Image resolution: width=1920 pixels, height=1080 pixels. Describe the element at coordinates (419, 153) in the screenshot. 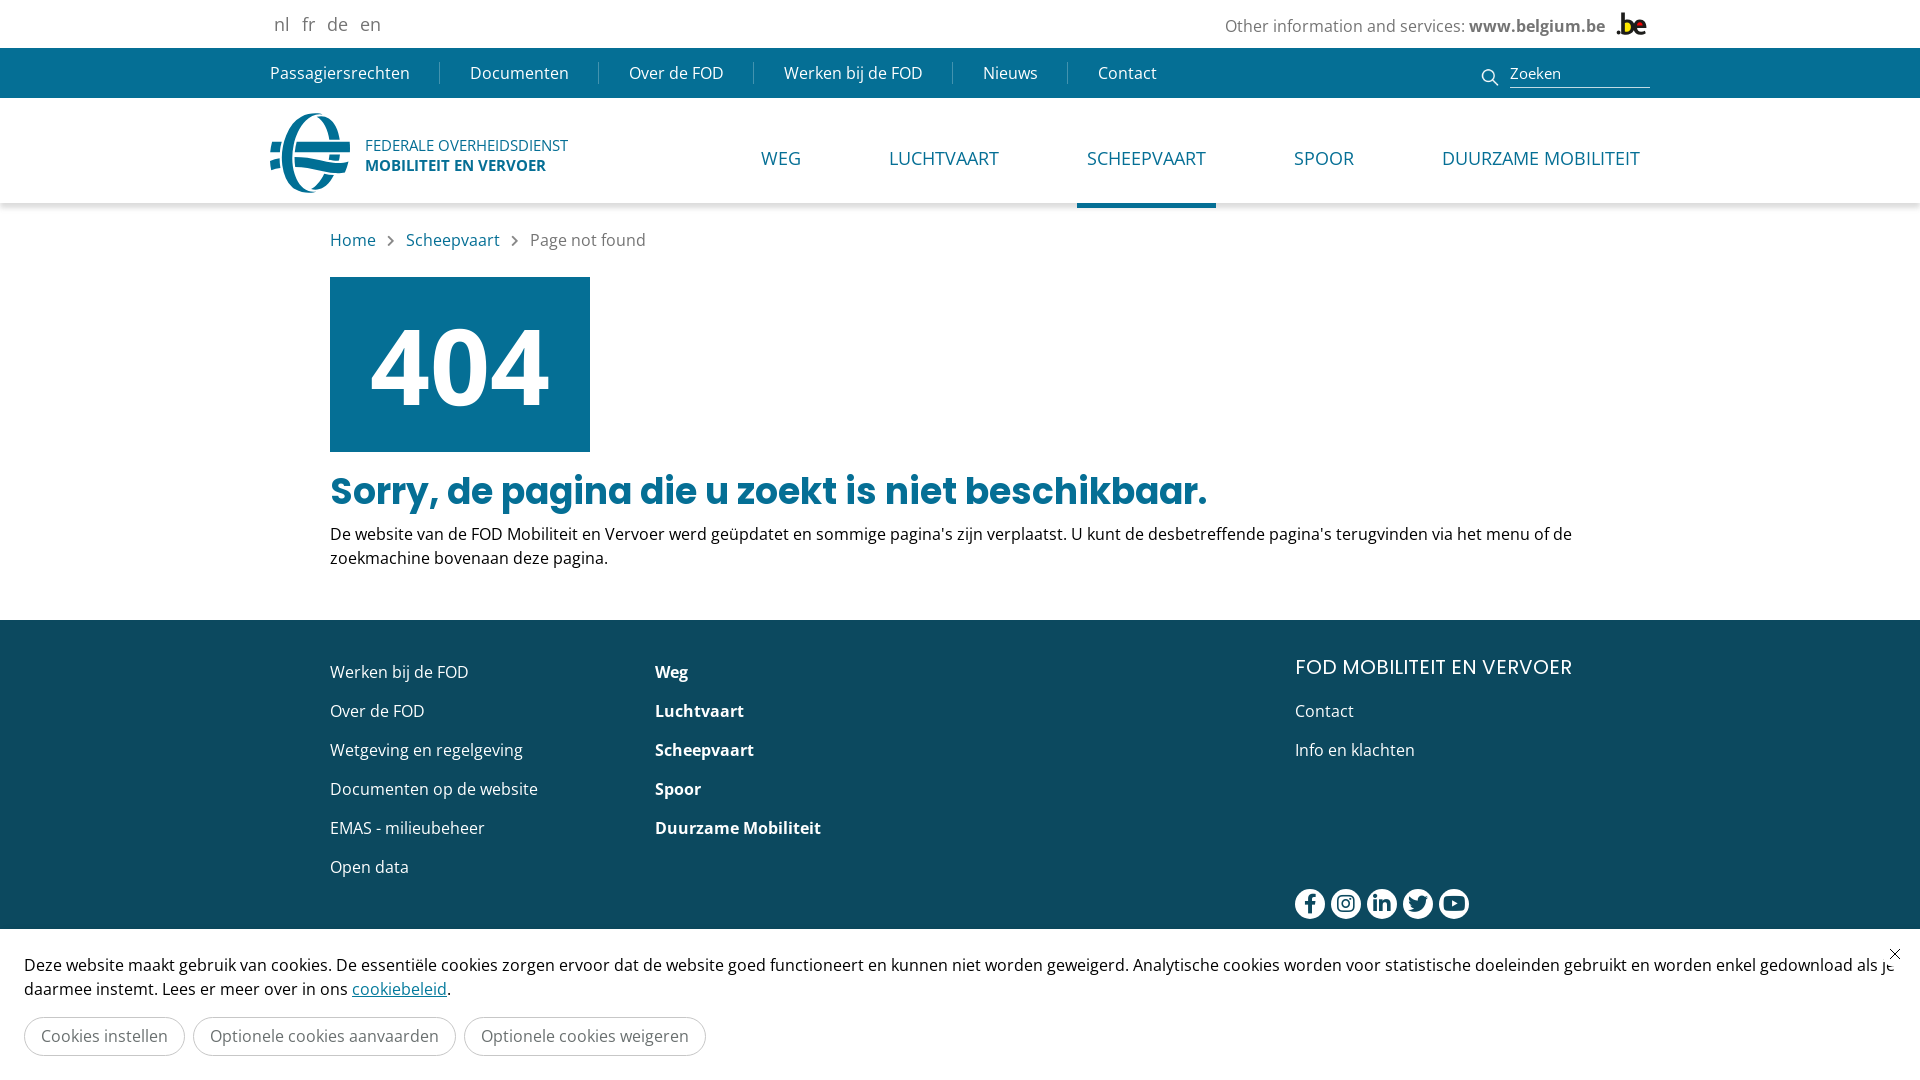

I see `FEDERALE OVERHEIDSDIENST
MOBILITEIT EN VERVOER` at that location.